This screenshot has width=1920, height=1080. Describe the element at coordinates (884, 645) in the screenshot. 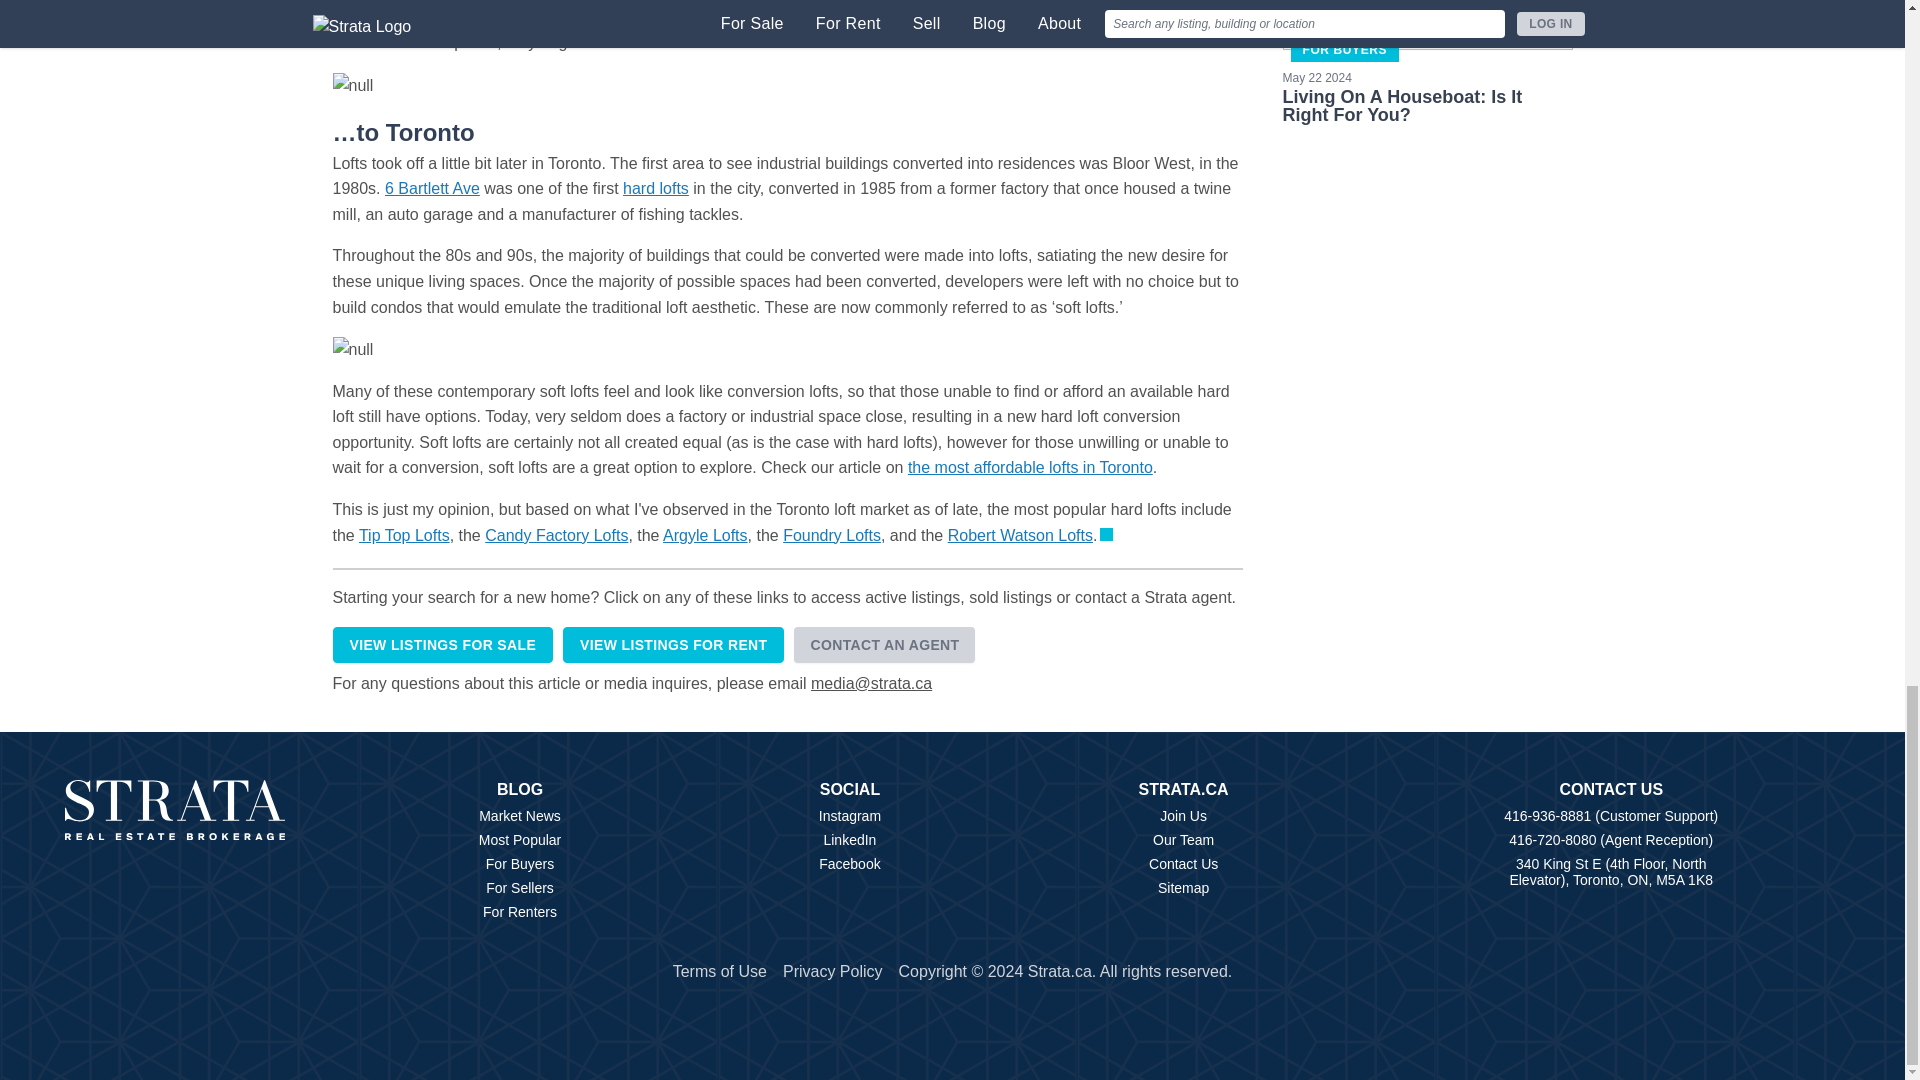

I see `CONTACT AN AGENT` at that location.